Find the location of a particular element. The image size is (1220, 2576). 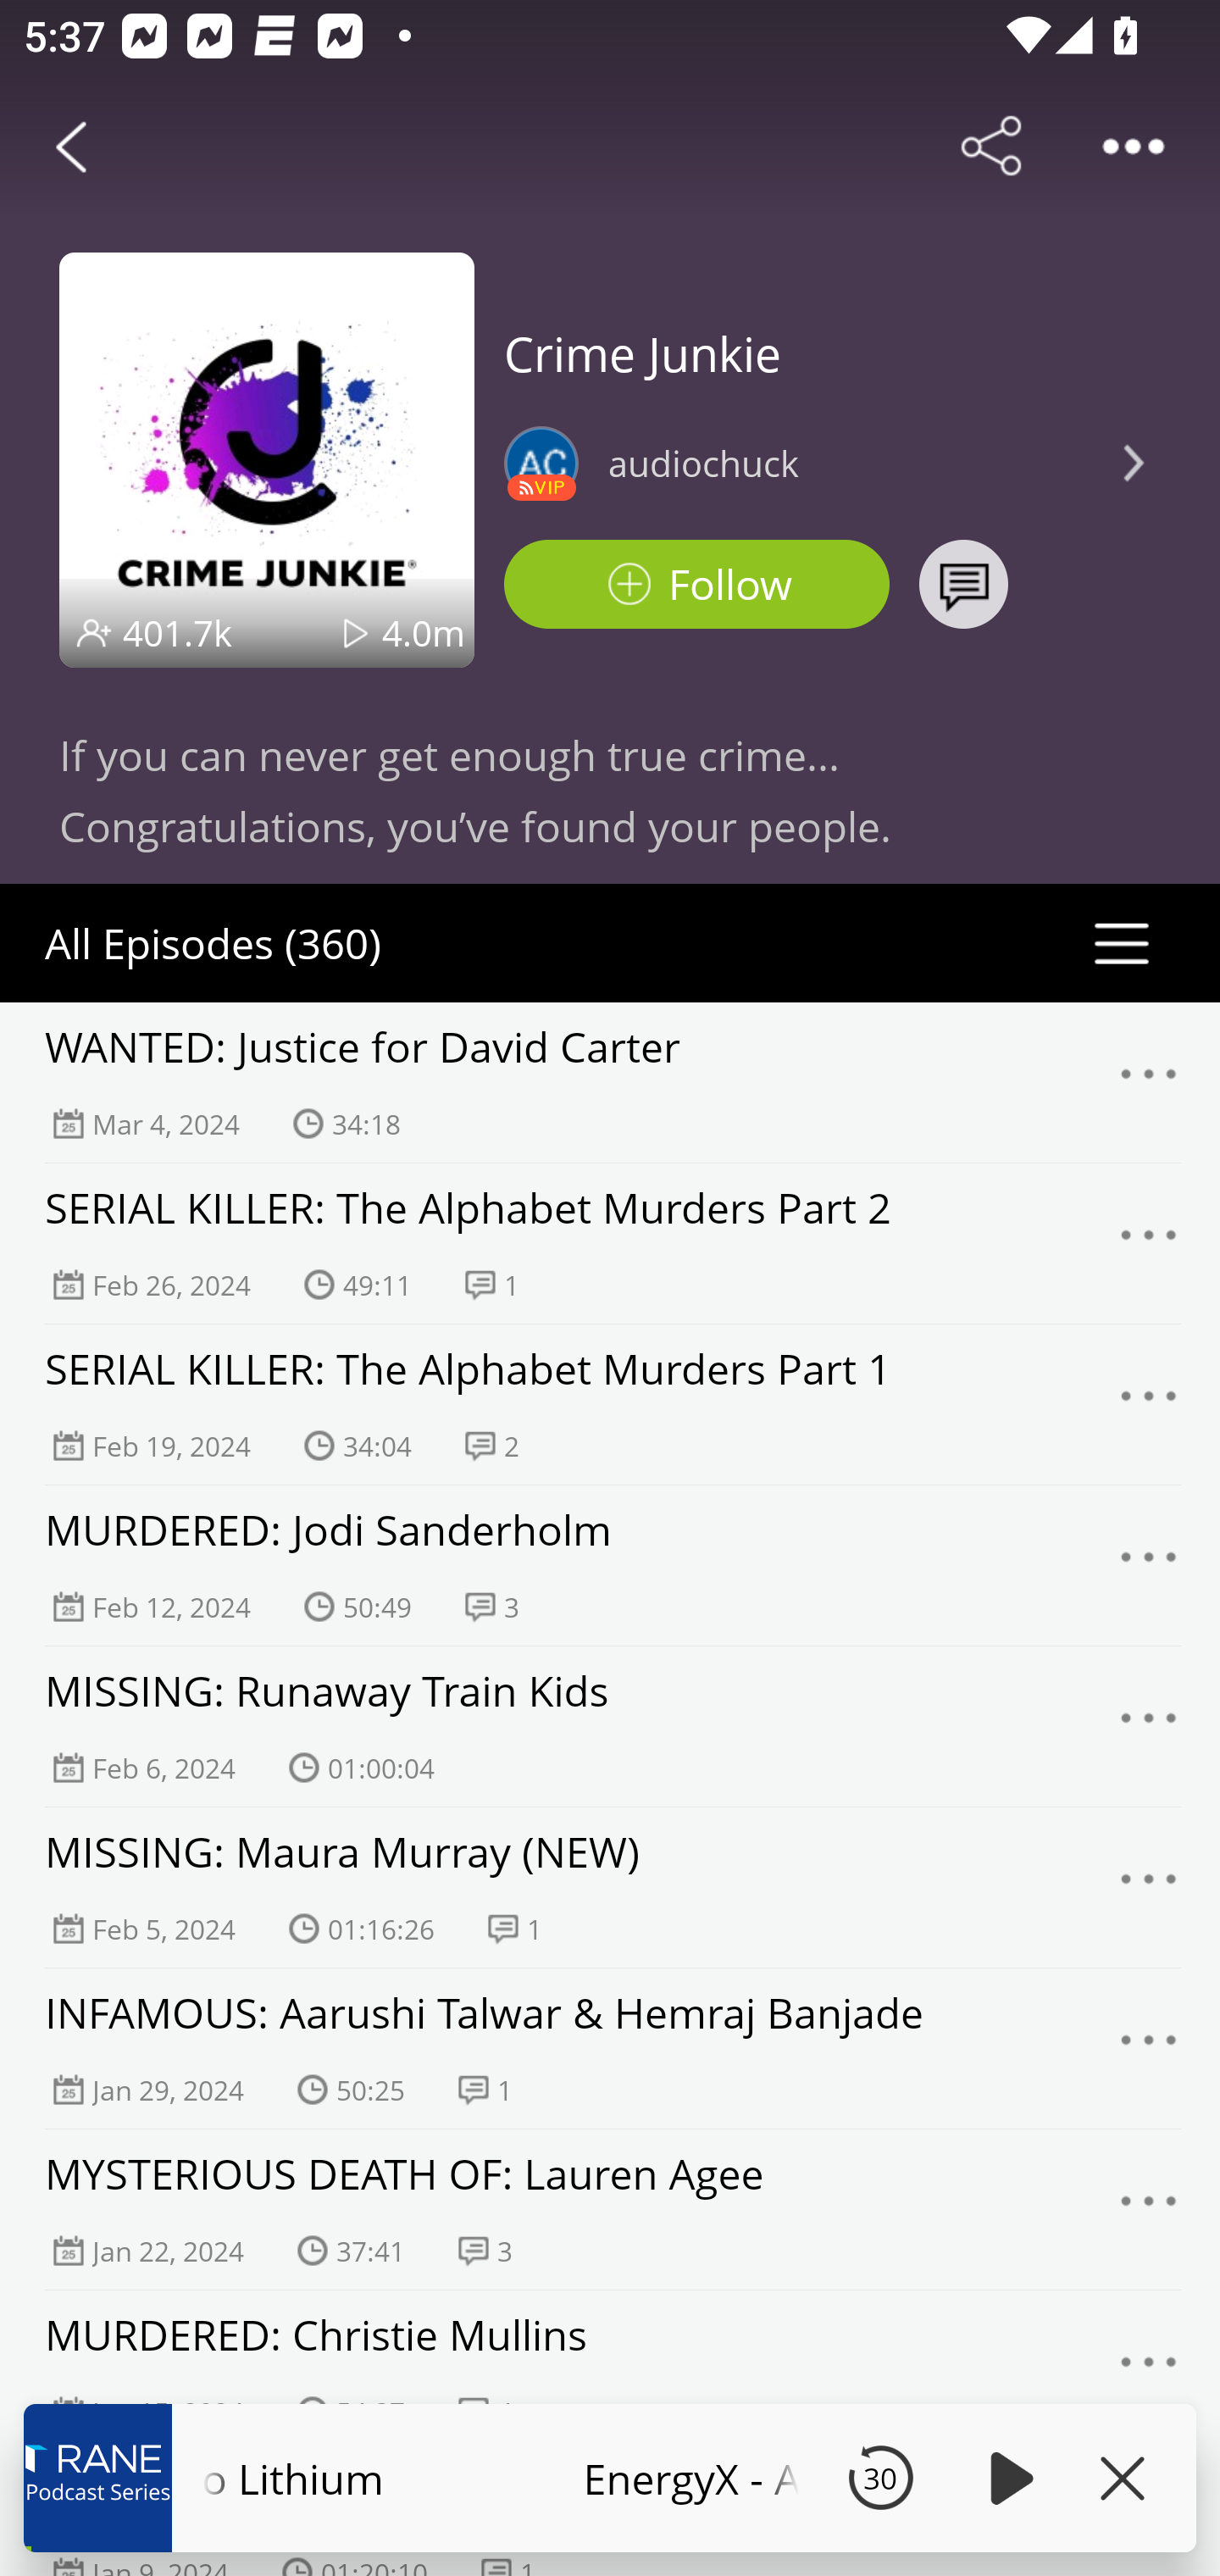

Menu is located at coordinates (1149, 2210).